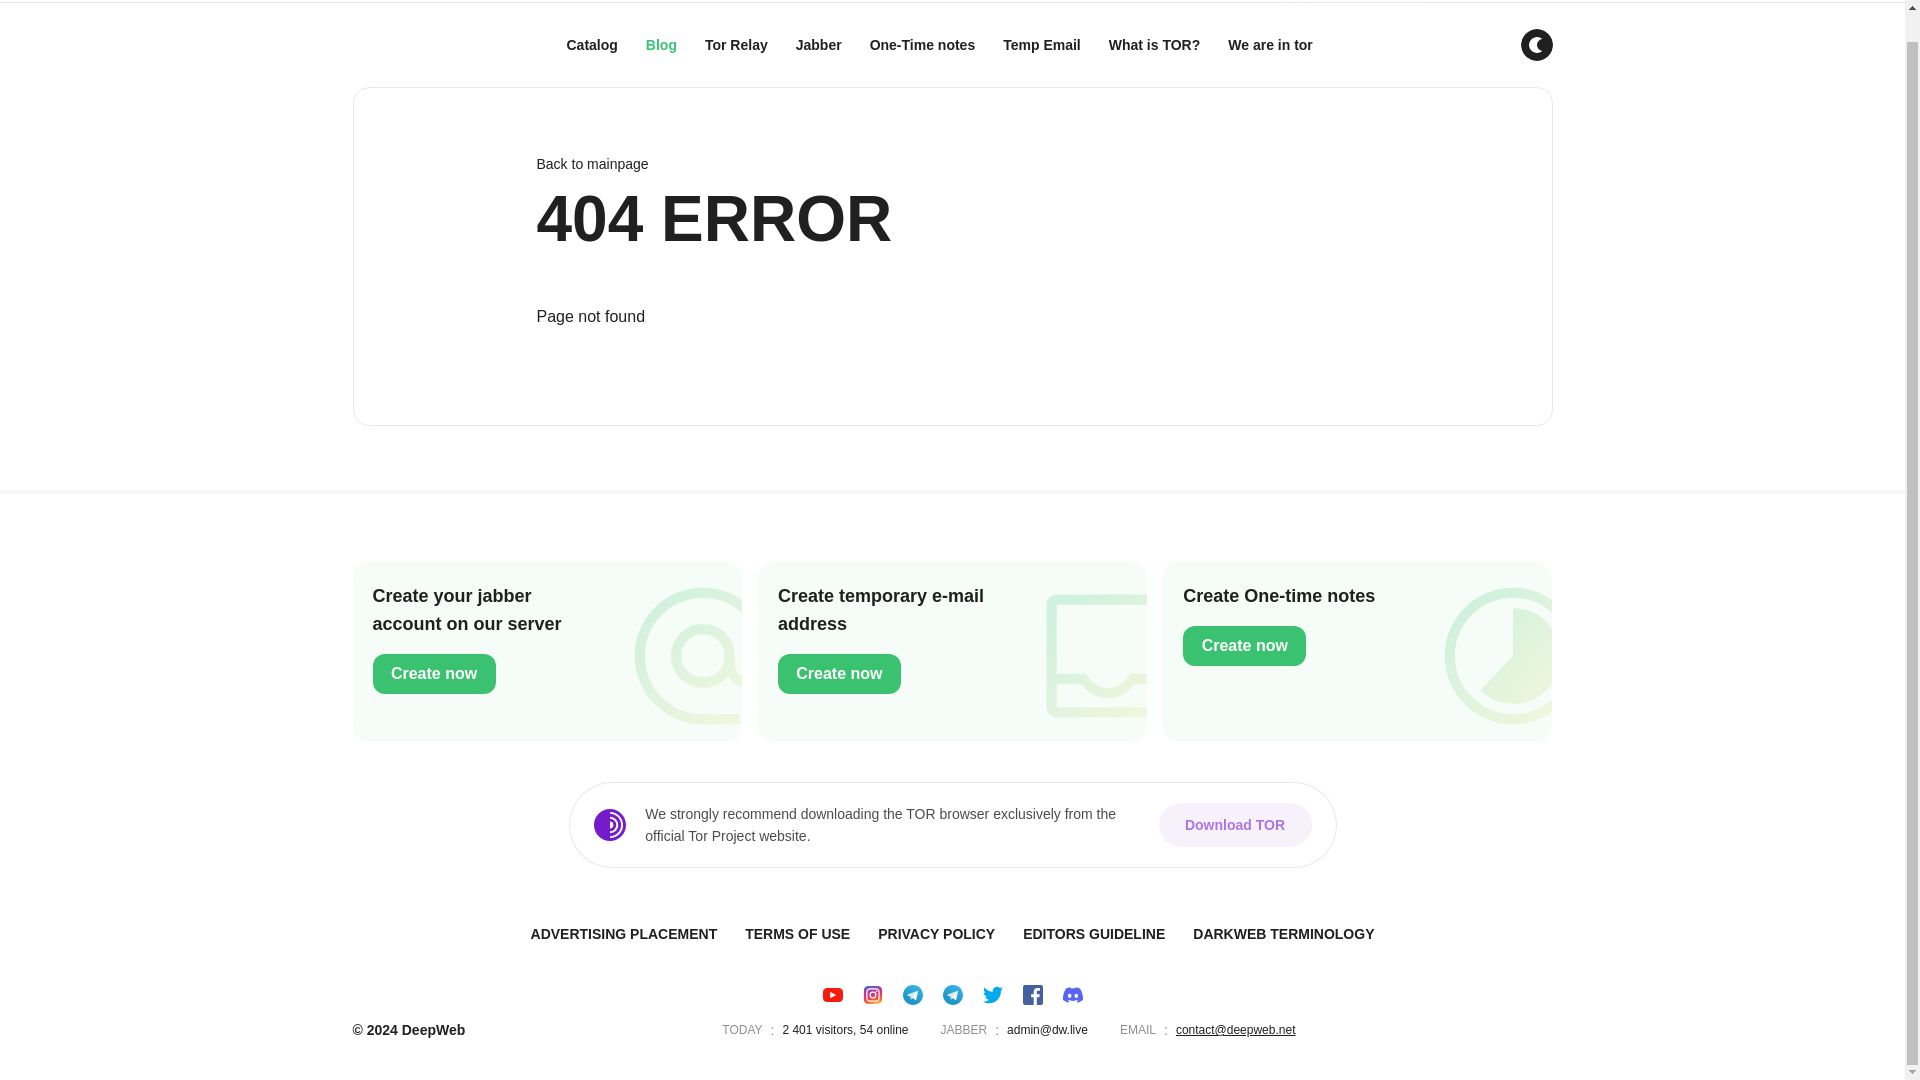 The height and width of the screenshot is (1080, 1920). I want to click on Back to mainpage, so click(923, 45).